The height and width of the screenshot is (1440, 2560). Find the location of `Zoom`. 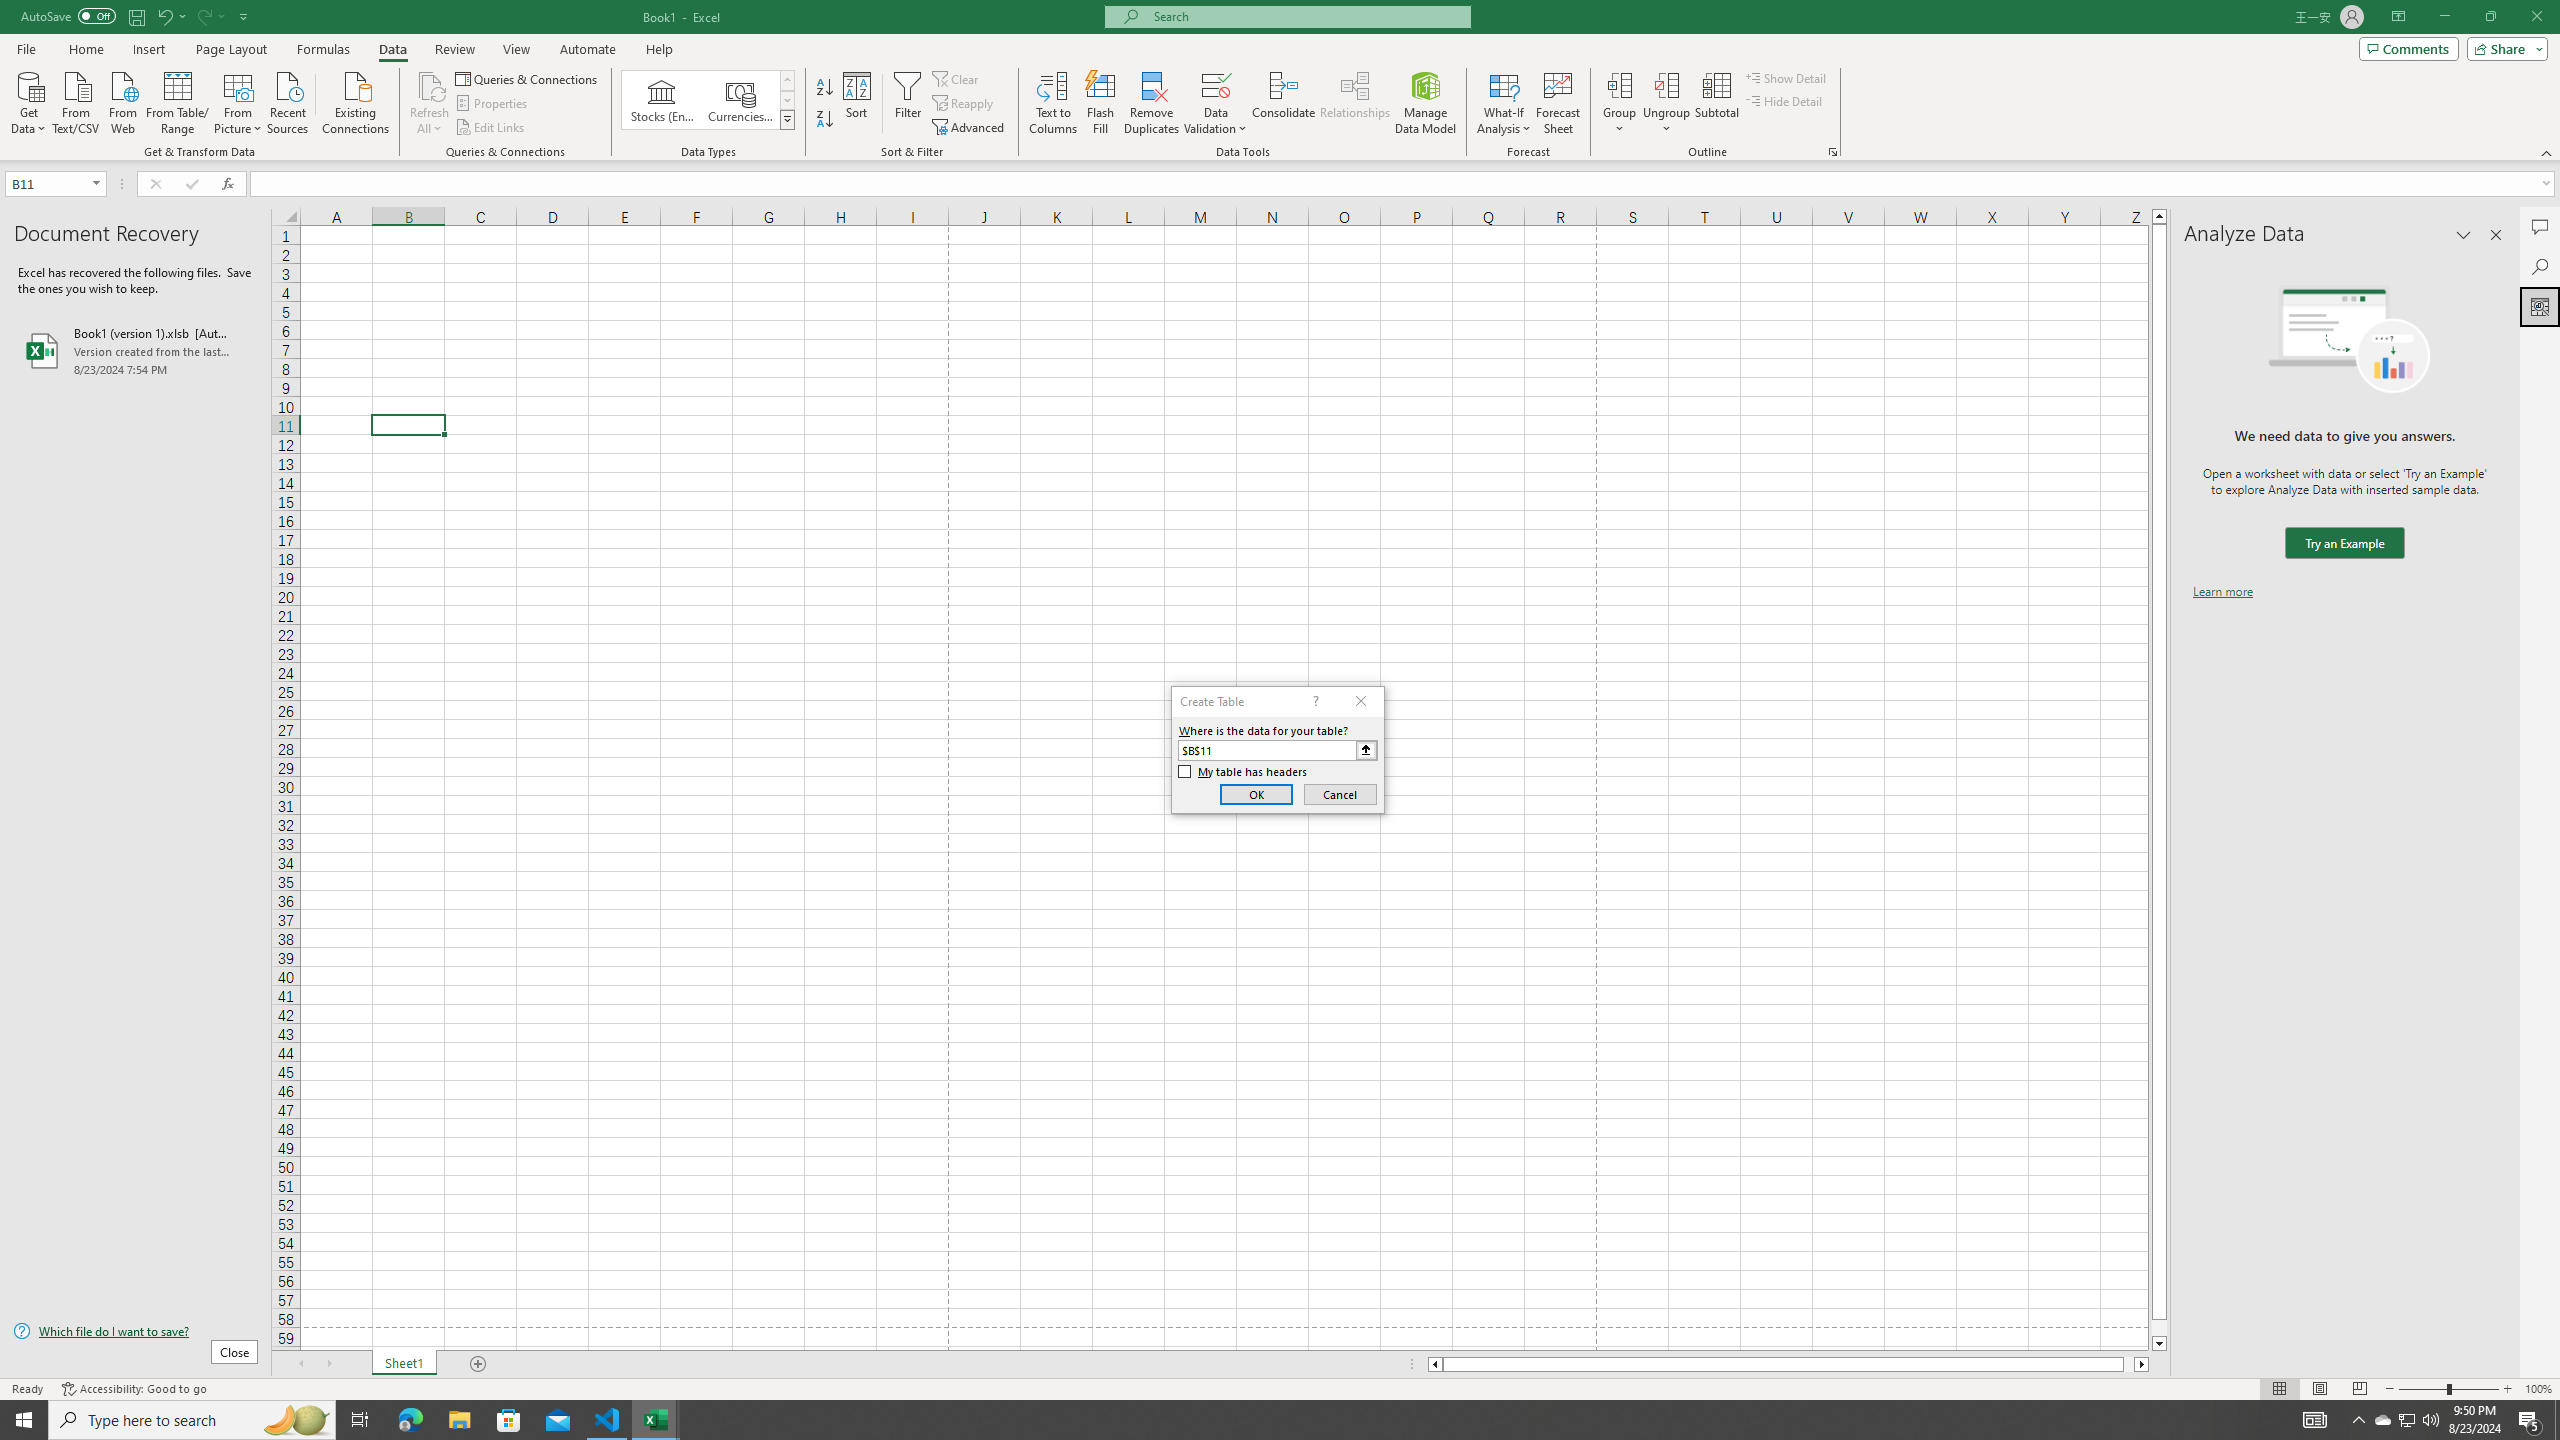

Zoom is located at coordinates (2448, 1389).